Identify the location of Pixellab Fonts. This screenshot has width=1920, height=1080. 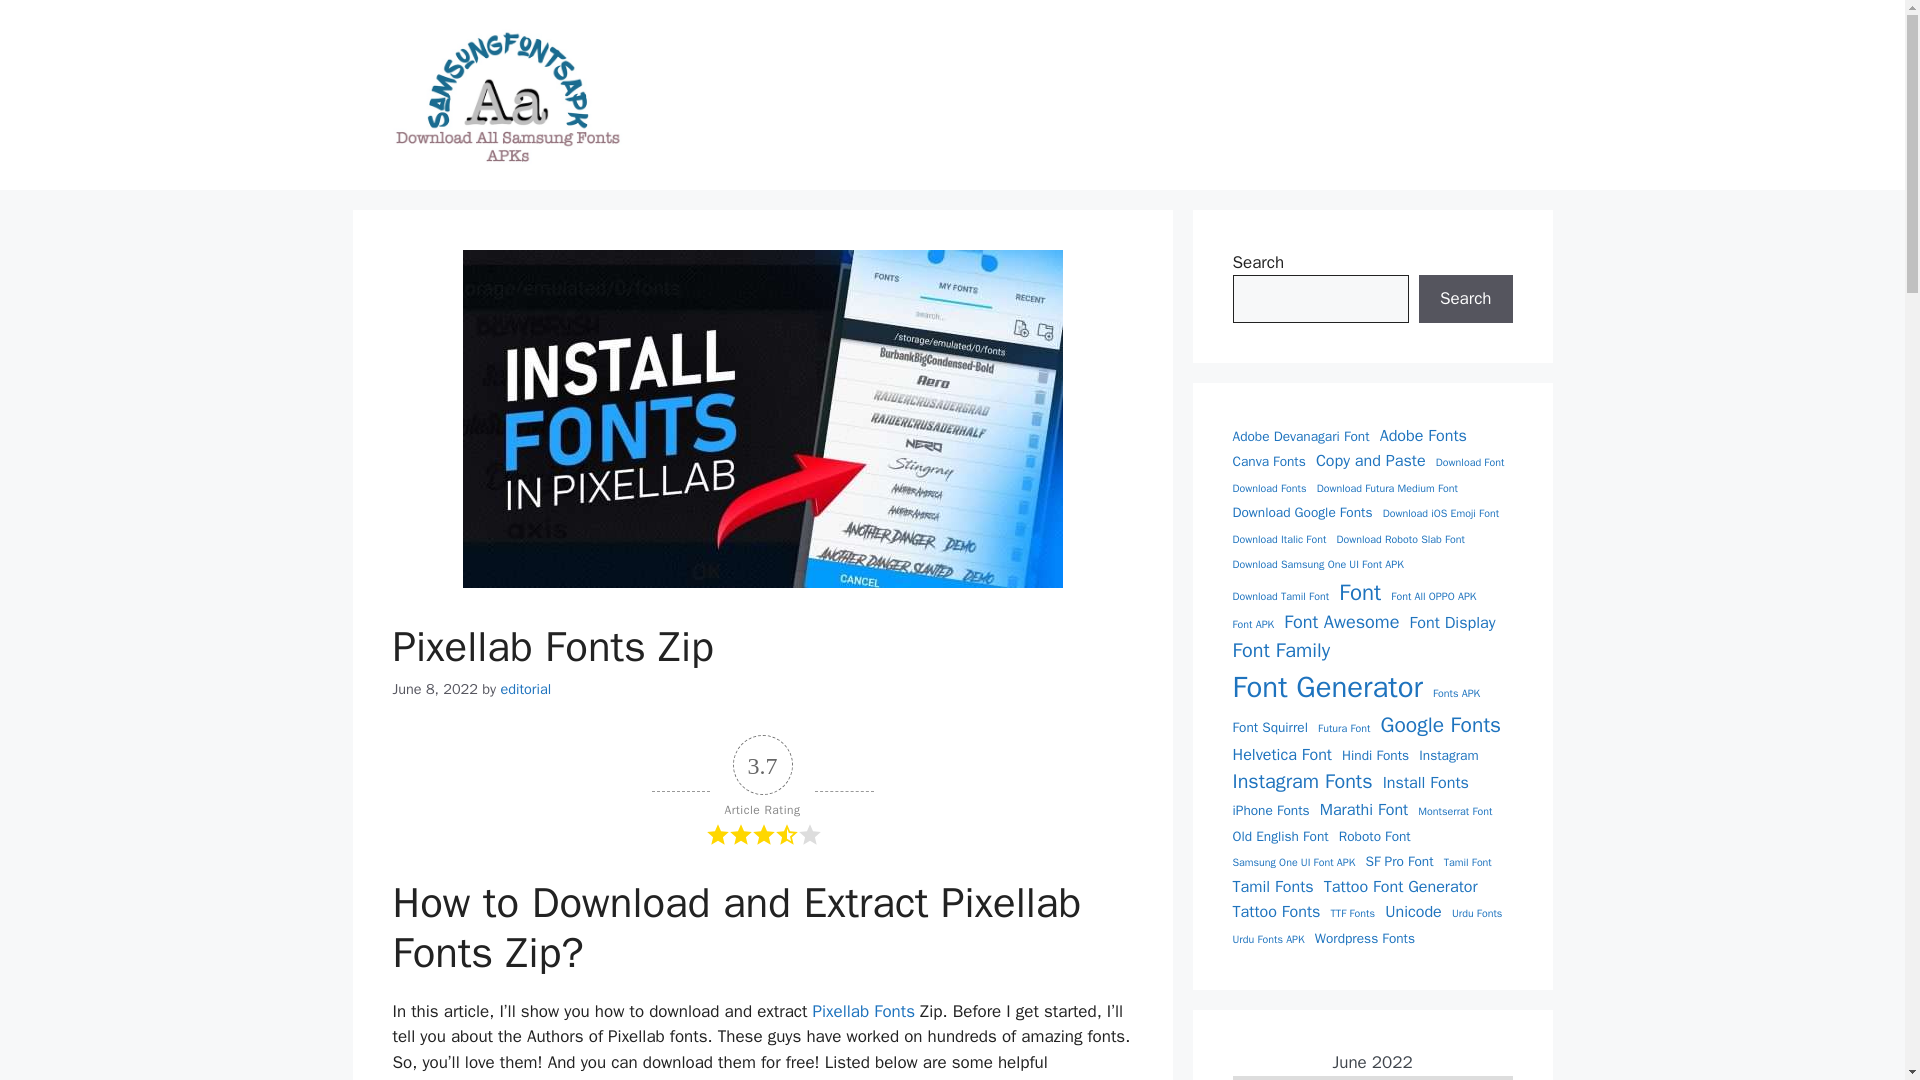
(864, 1011).